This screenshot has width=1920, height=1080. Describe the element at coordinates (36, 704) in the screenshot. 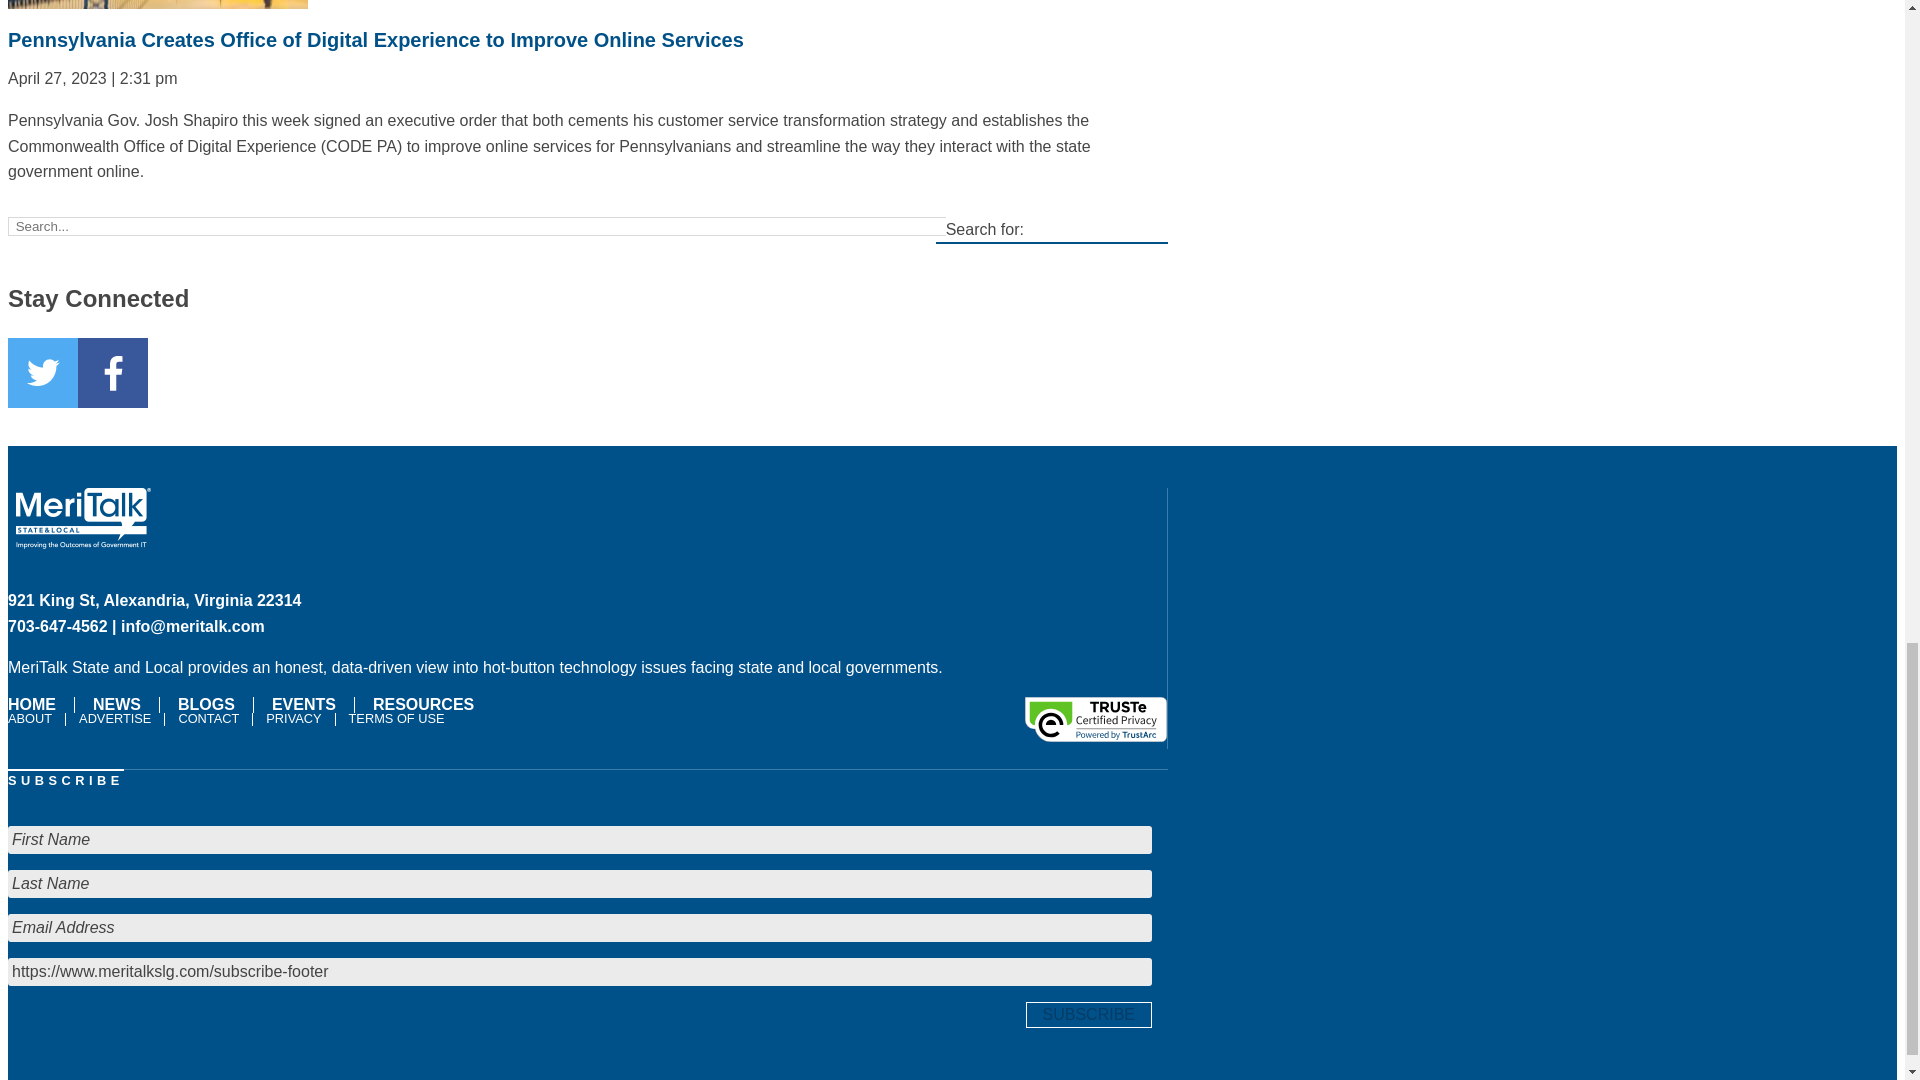

I see `HOME` at that location.